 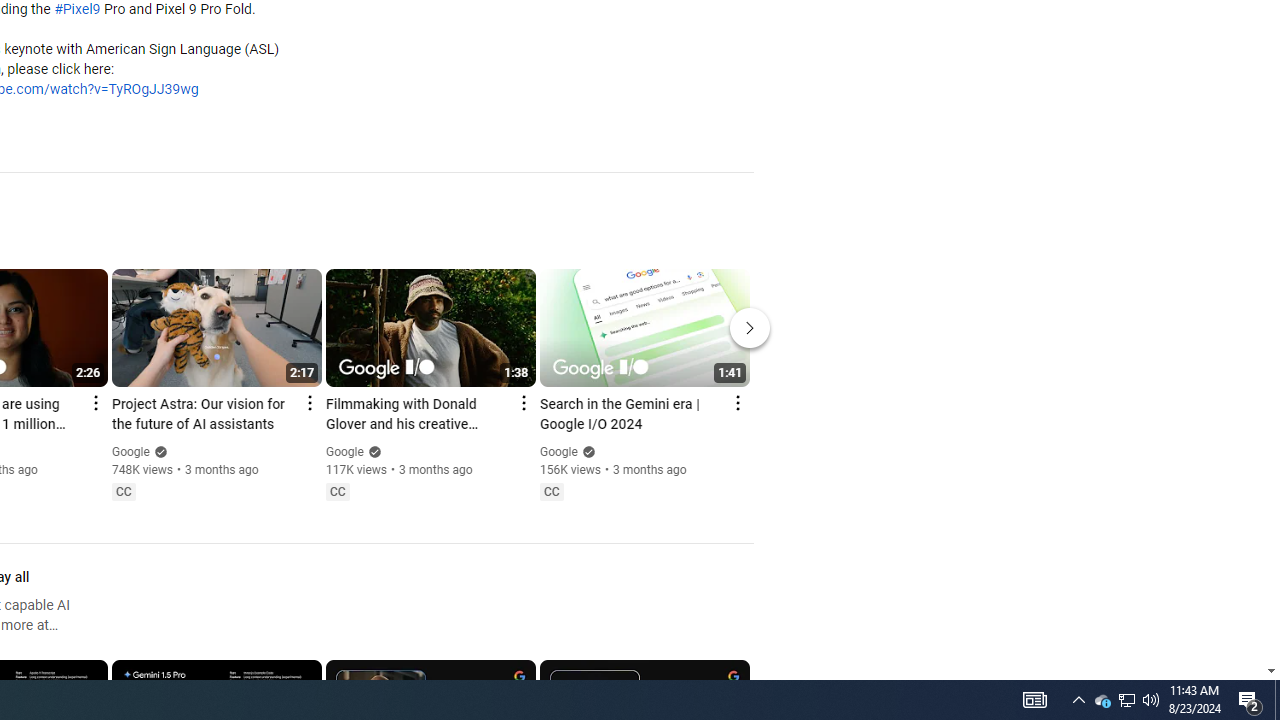 What do you see at coordinates (551, 492) in the screenshot?
I see `Closed captions` at bounding box center [551, 492].